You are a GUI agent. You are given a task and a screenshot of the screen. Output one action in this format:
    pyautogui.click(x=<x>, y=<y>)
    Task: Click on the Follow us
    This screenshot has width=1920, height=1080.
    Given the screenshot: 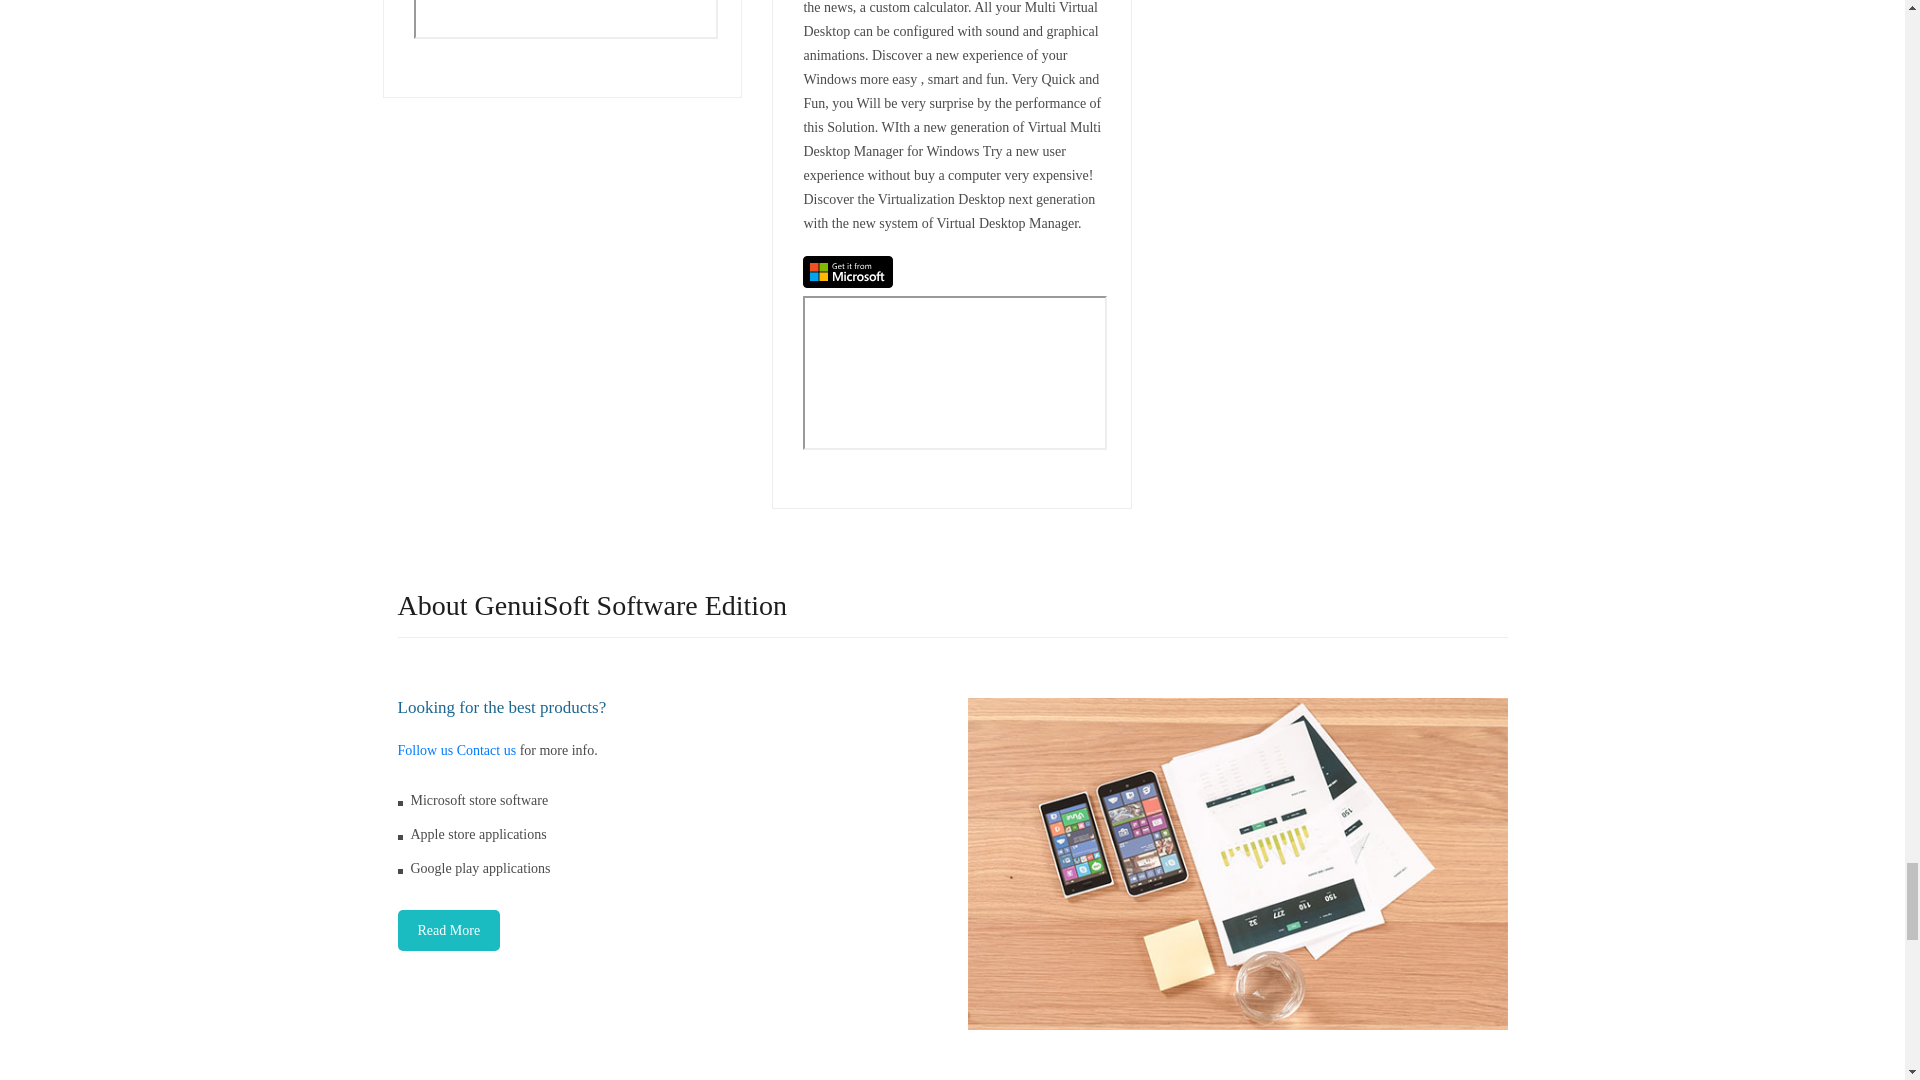 What is the action you would take?
    pyautogui.click(x=425, y=750)
    